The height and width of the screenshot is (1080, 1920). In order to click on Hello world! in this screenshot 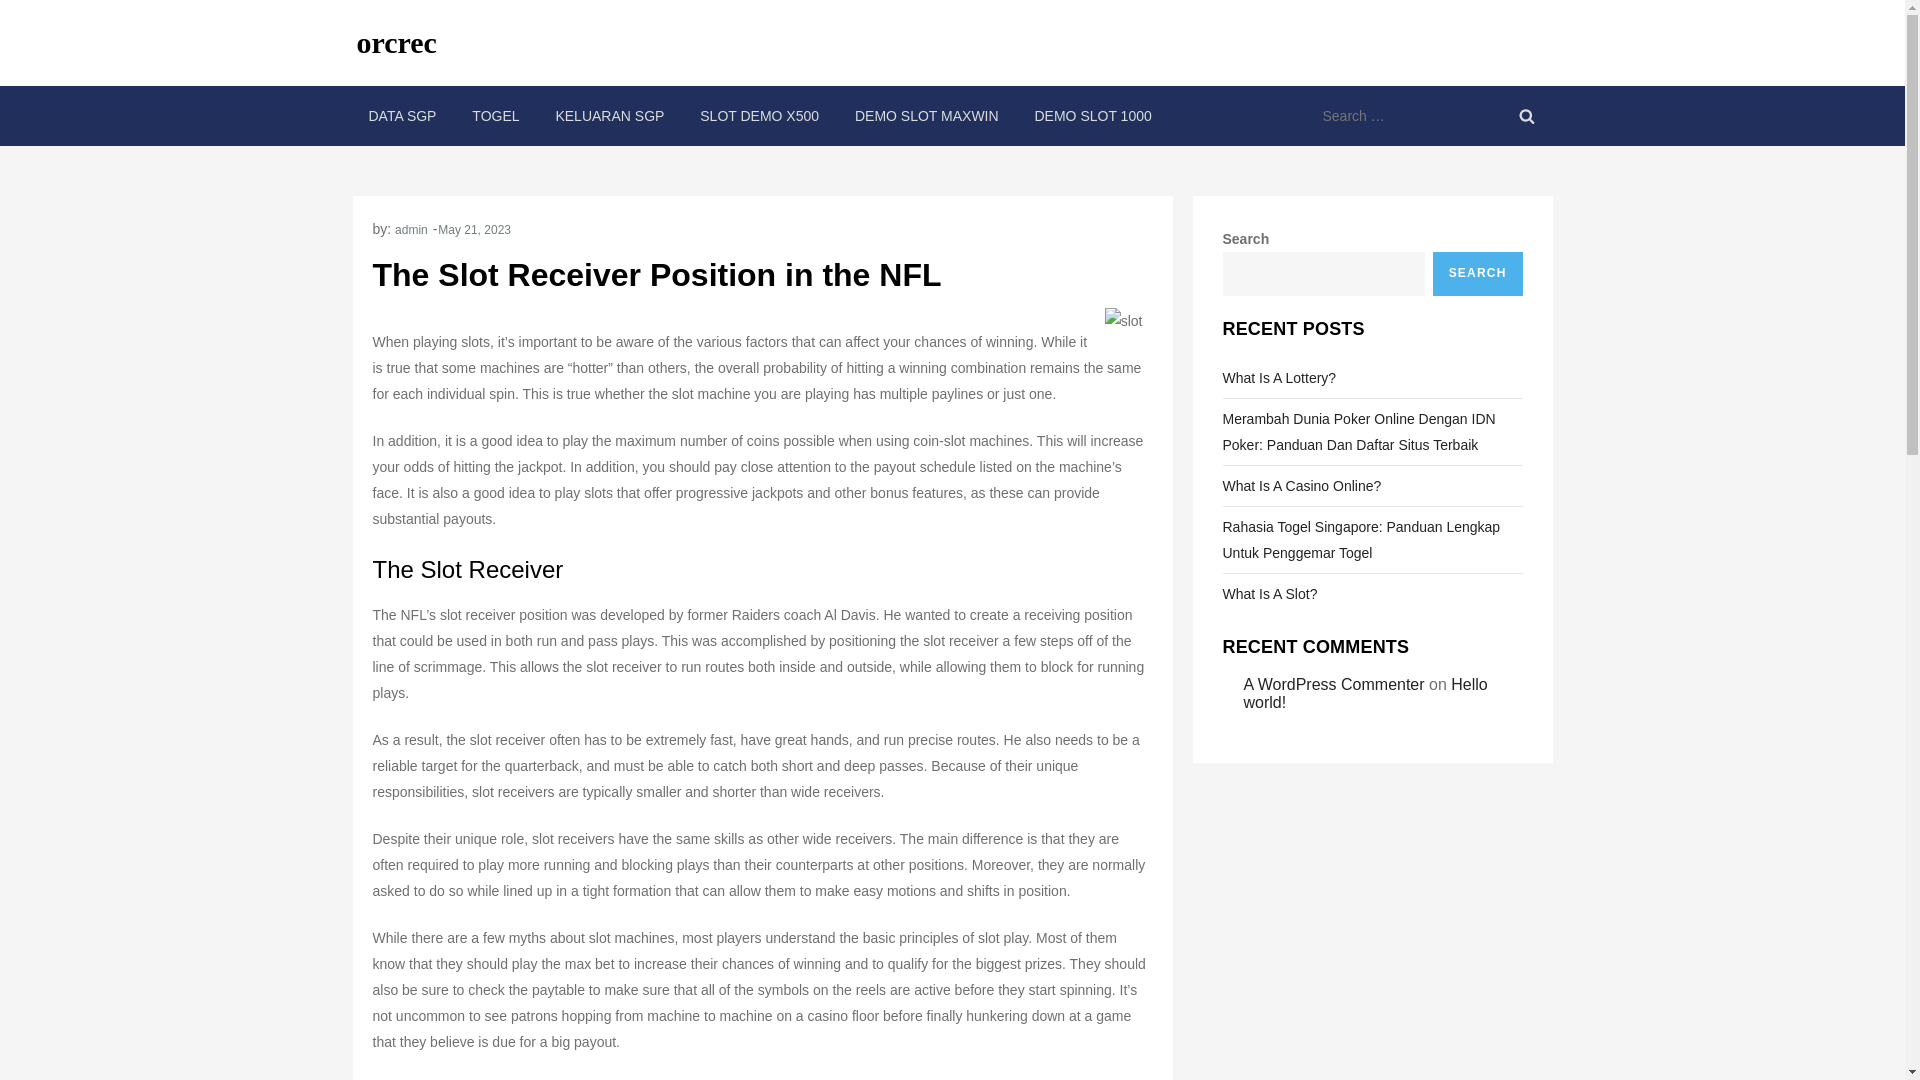, I will do `click(1366, 693)`.